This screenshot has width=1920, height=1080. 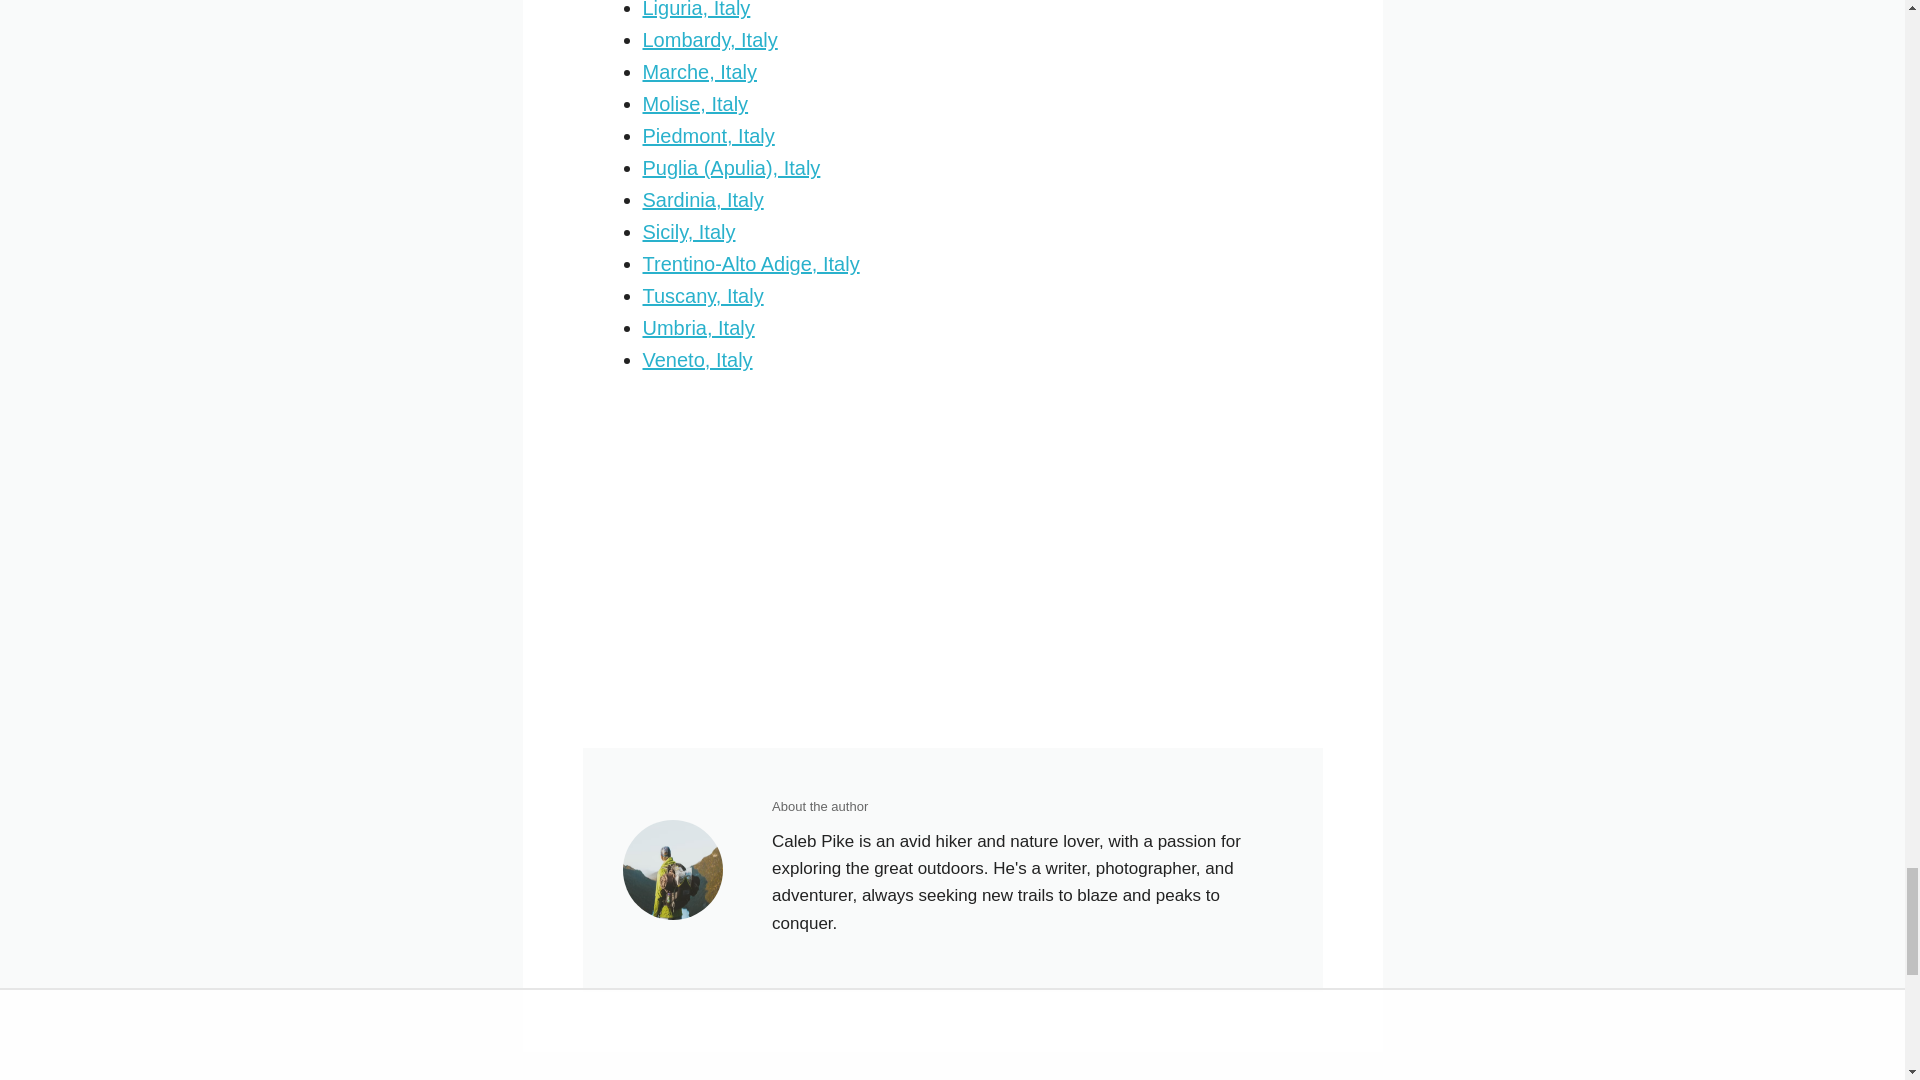 What do you see at coordinates (698, 328) in the screenshot?
I see `Umbria, Italy` at bounding box center [698, 328].